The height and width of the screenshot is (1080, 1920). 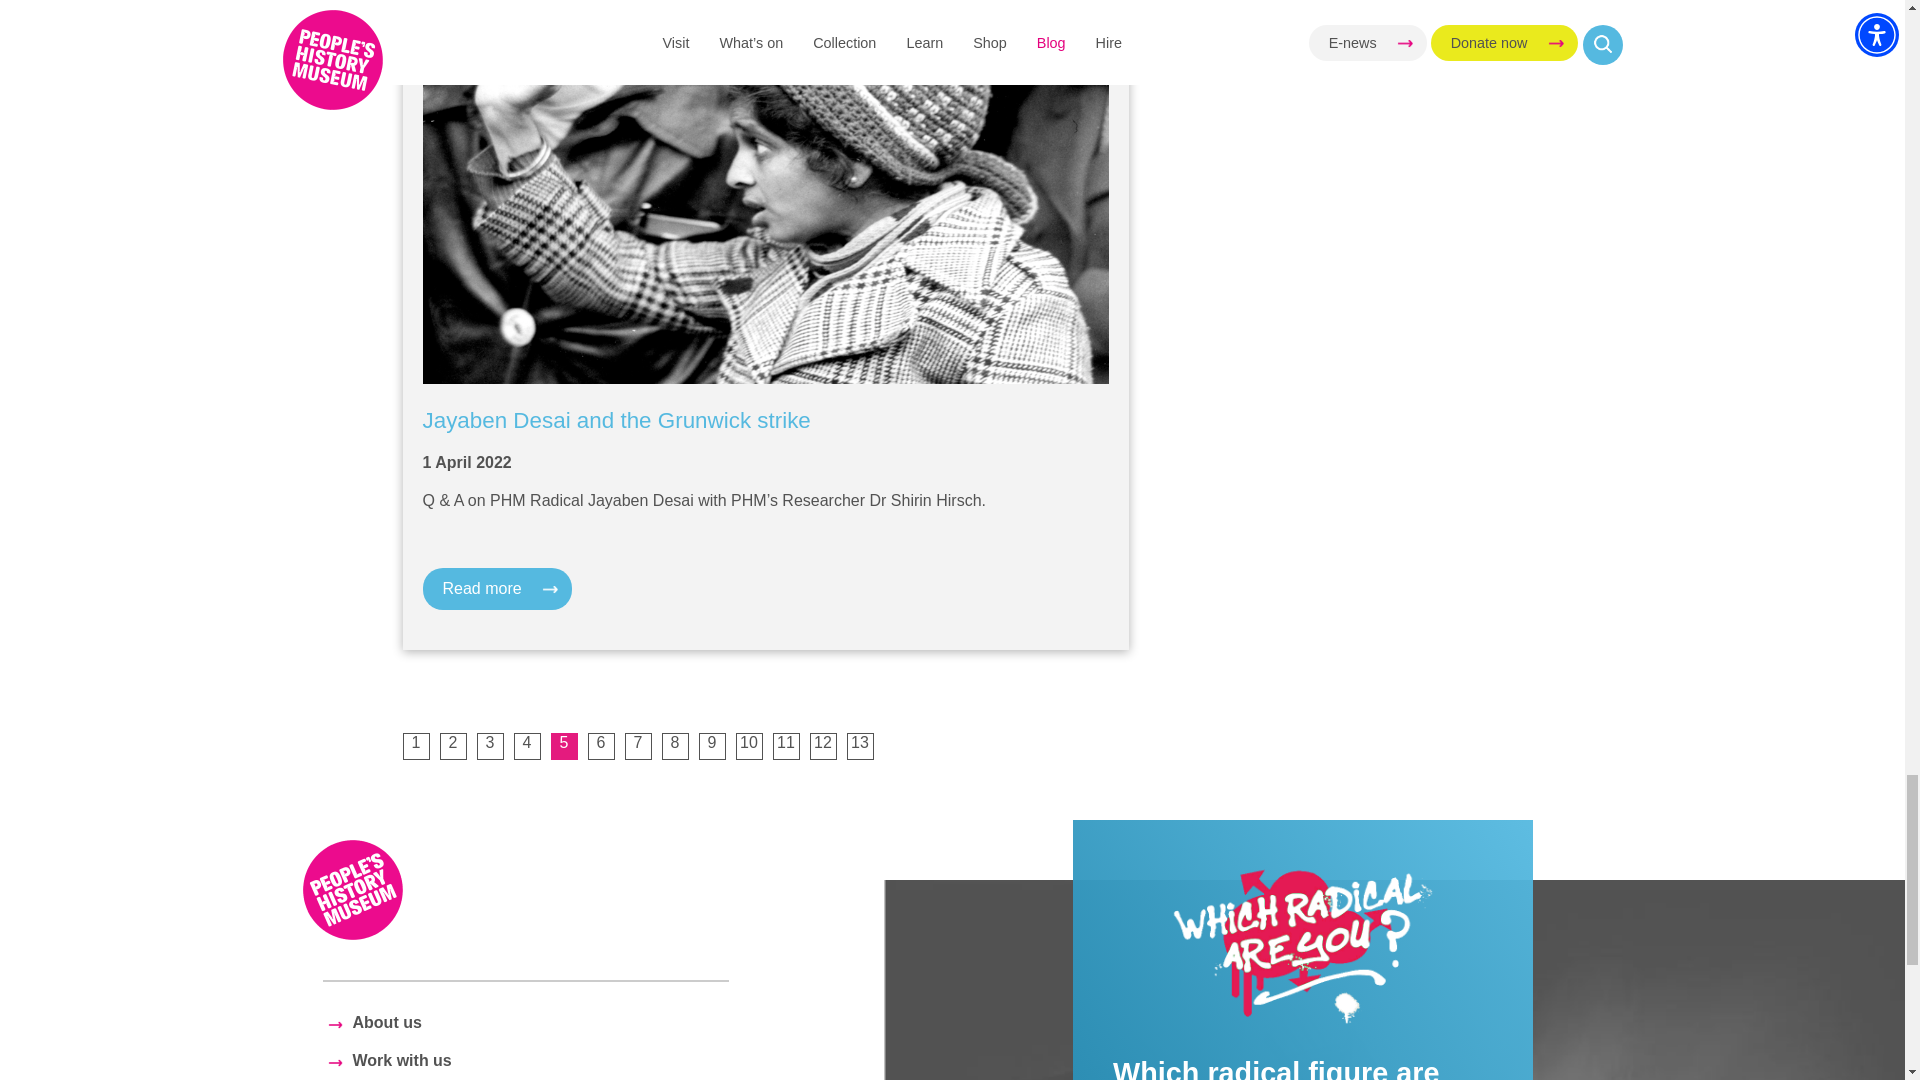 I want to click on 5, so click(x=563, y=746).